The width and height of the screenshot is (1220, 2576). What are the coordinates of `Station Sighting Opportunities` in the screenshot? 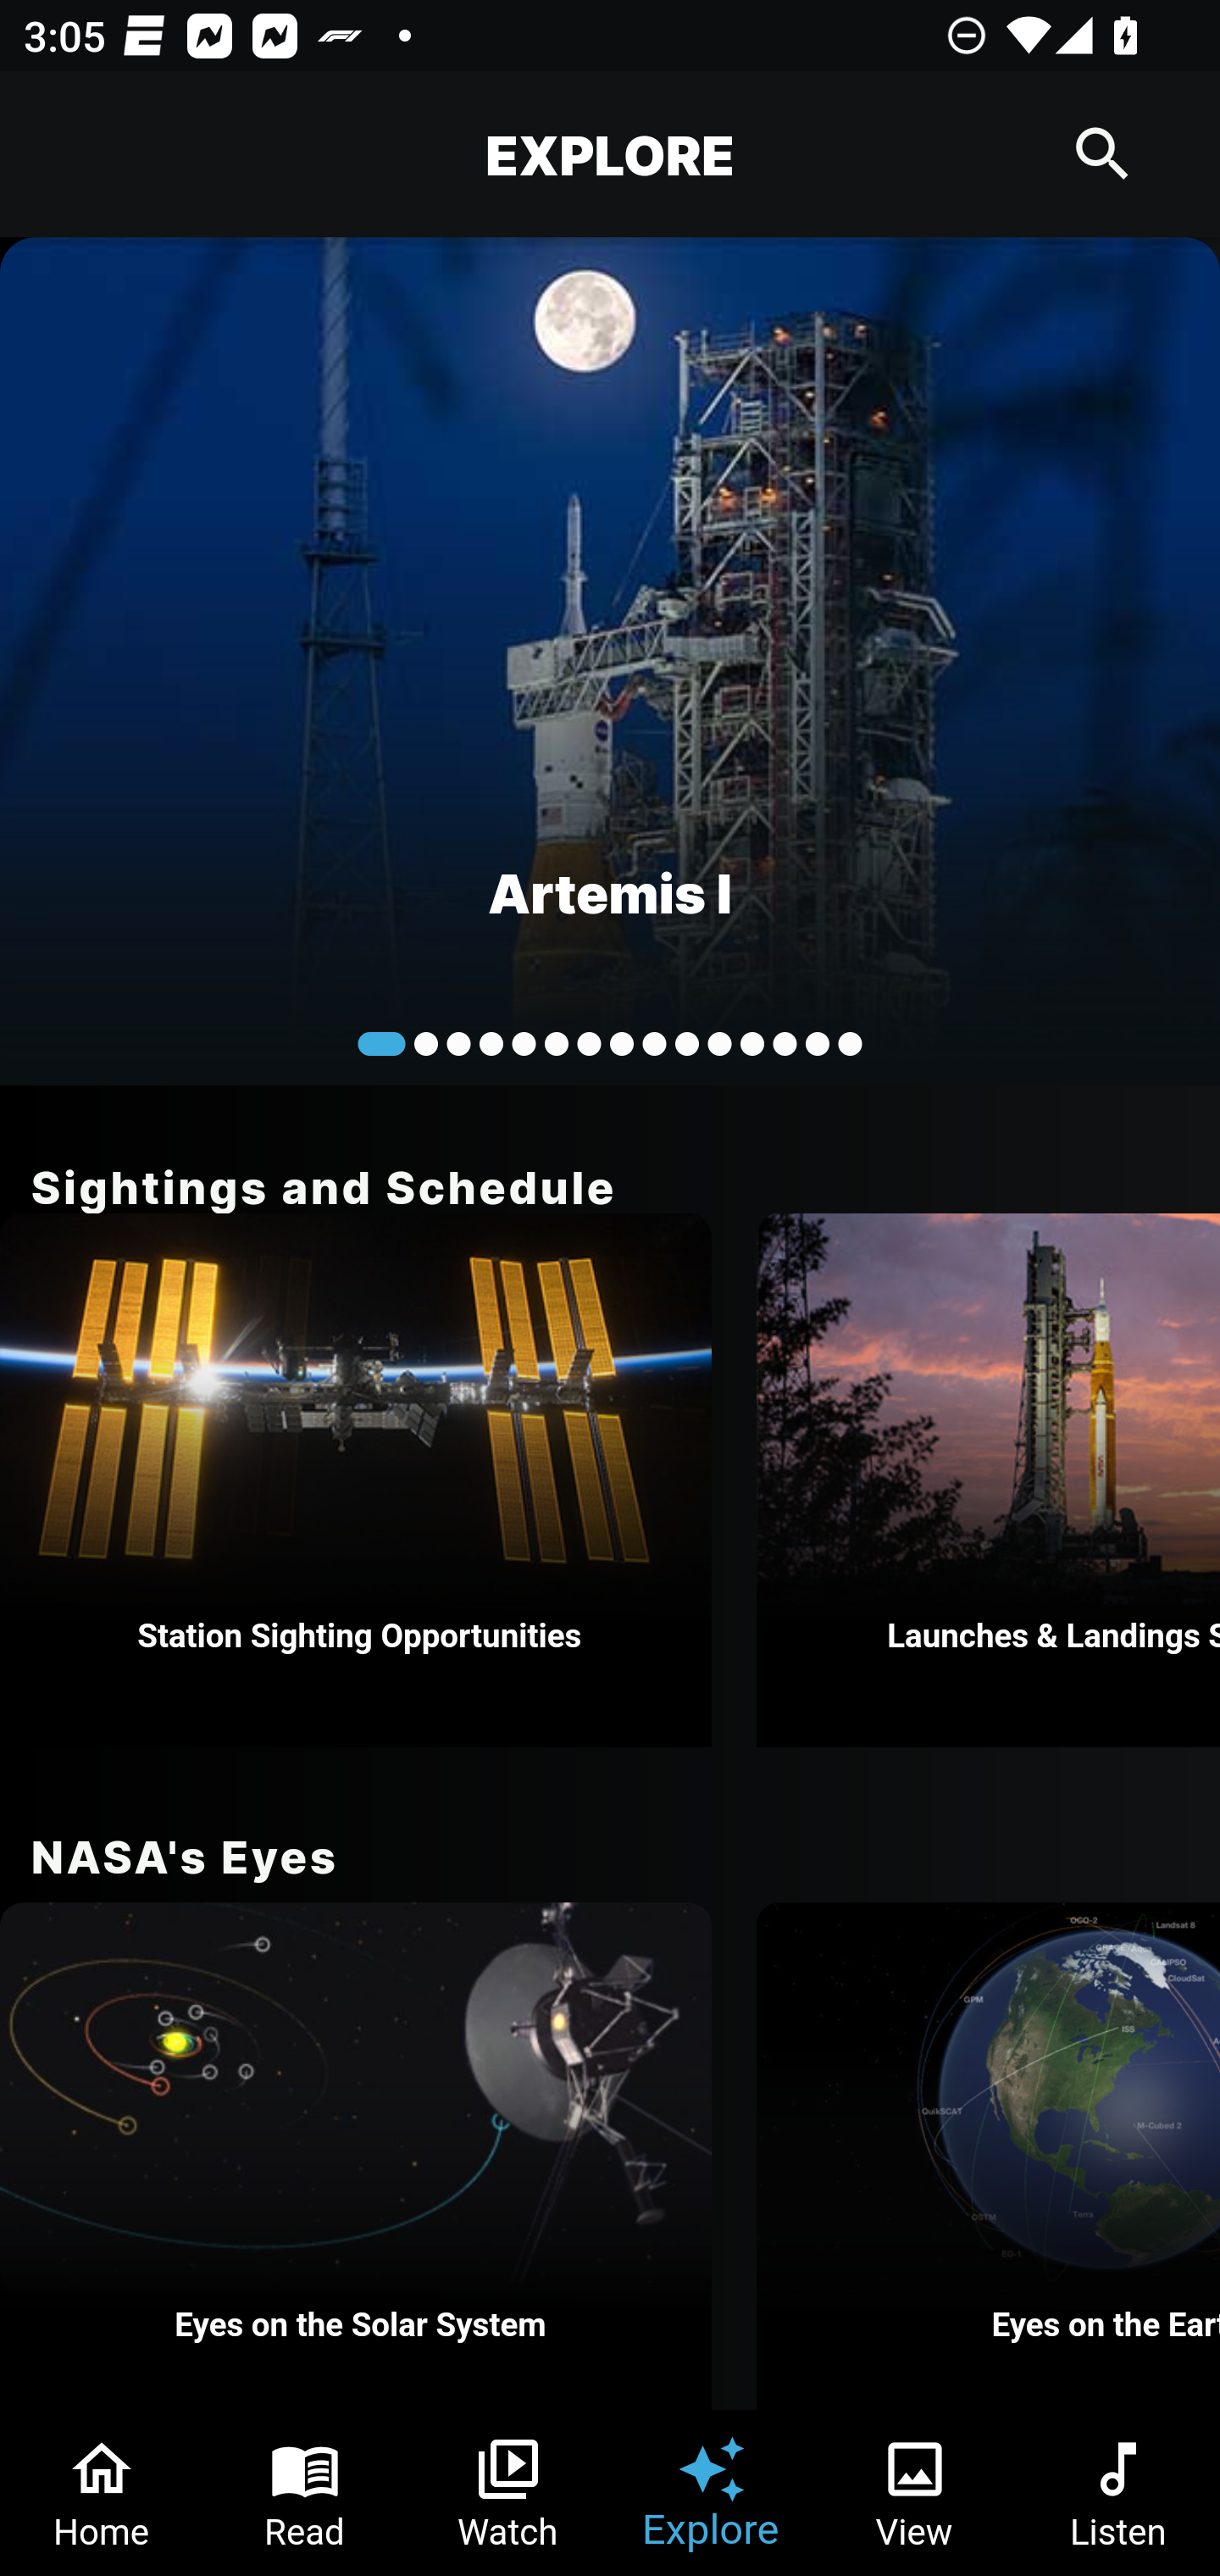 It's located at (356, 1480).